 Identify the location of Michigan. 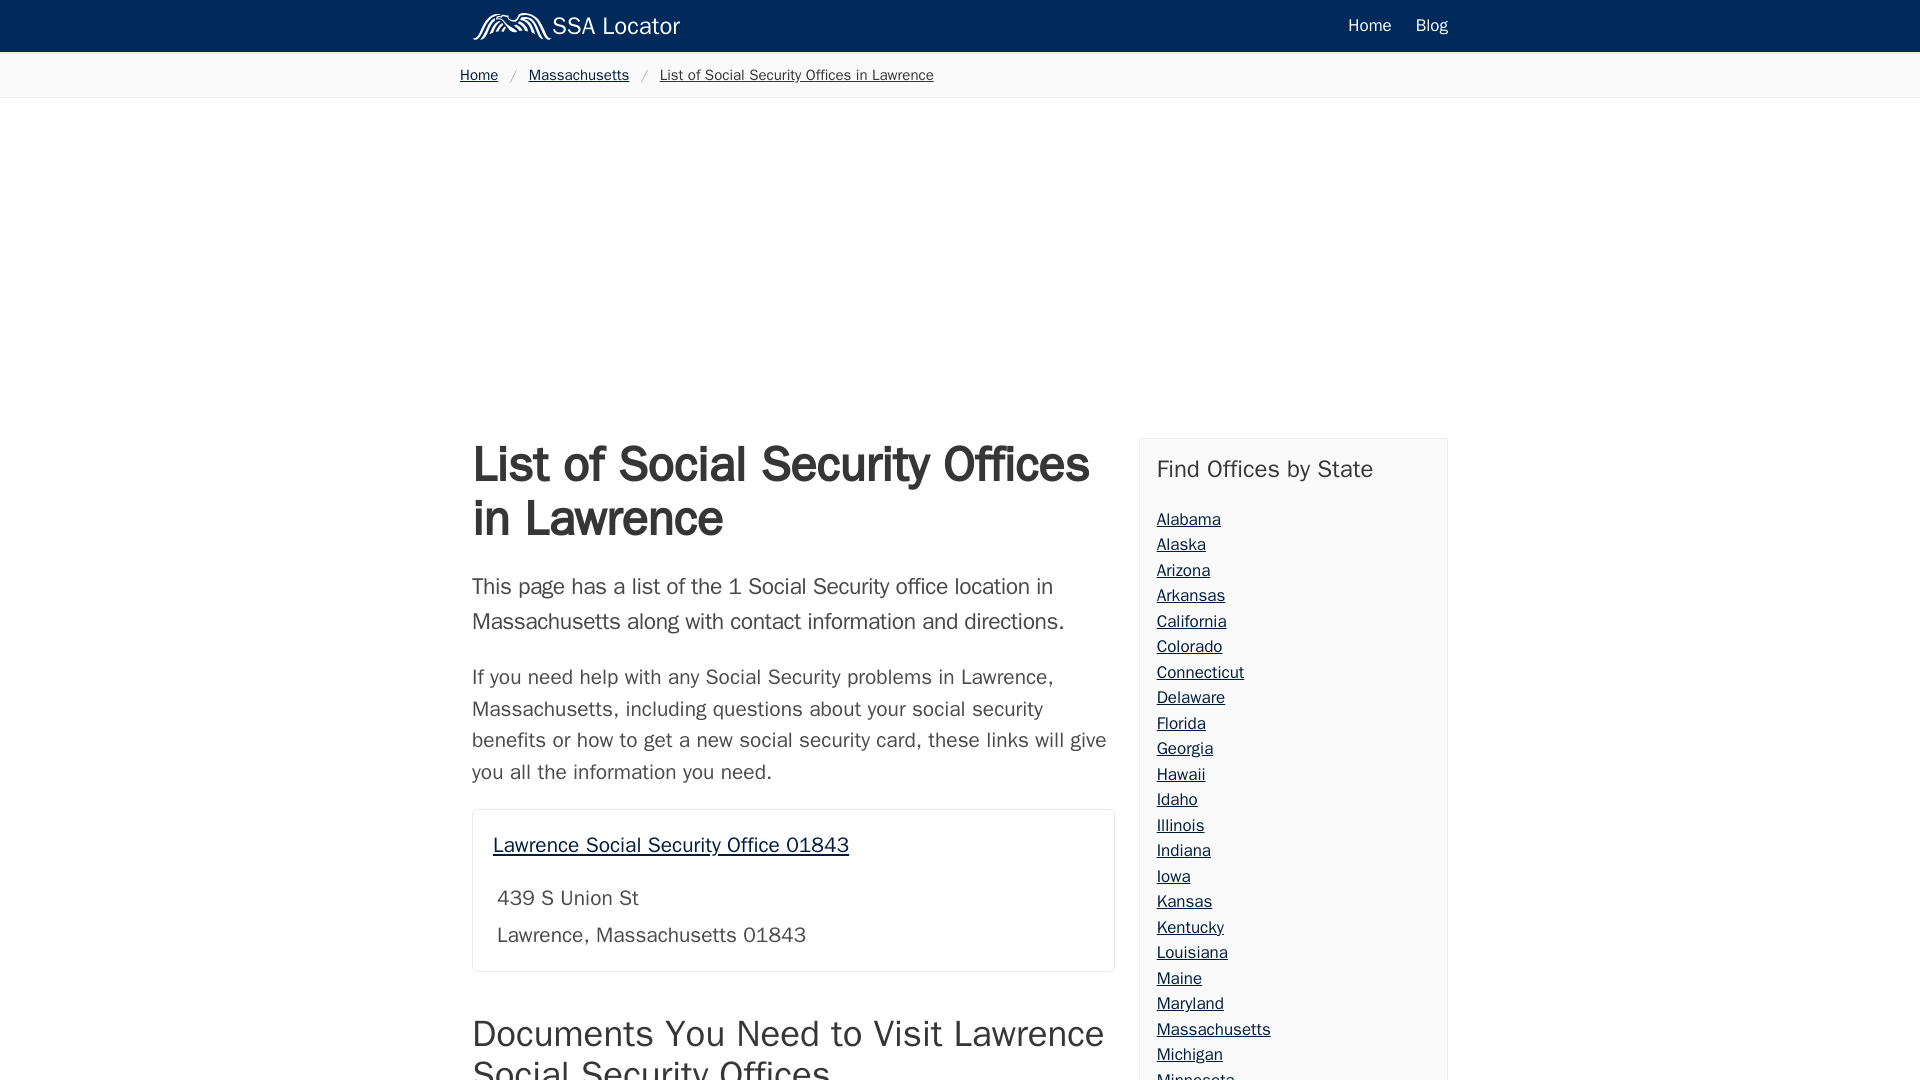
(1190, 1054).